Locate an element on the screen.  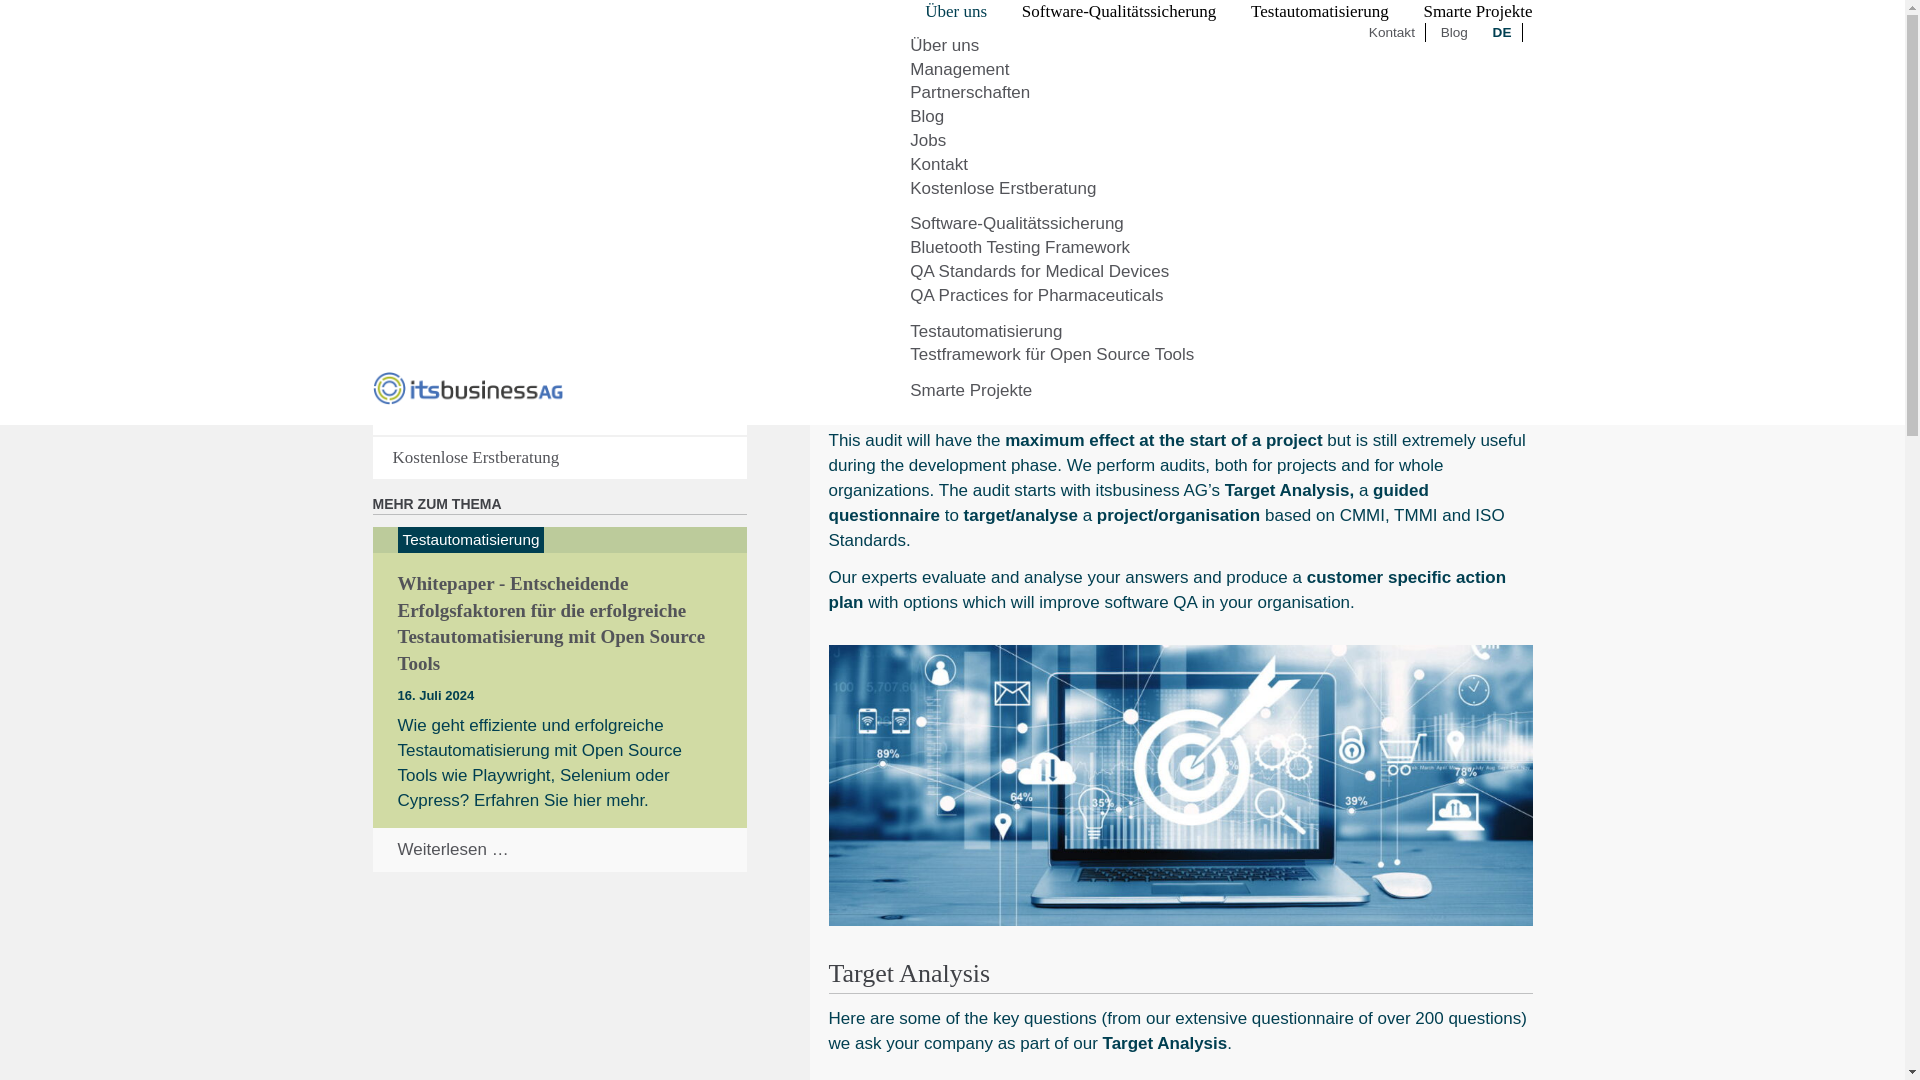
Bluetooth Testing Framework is located at coordinates (1020, 247).